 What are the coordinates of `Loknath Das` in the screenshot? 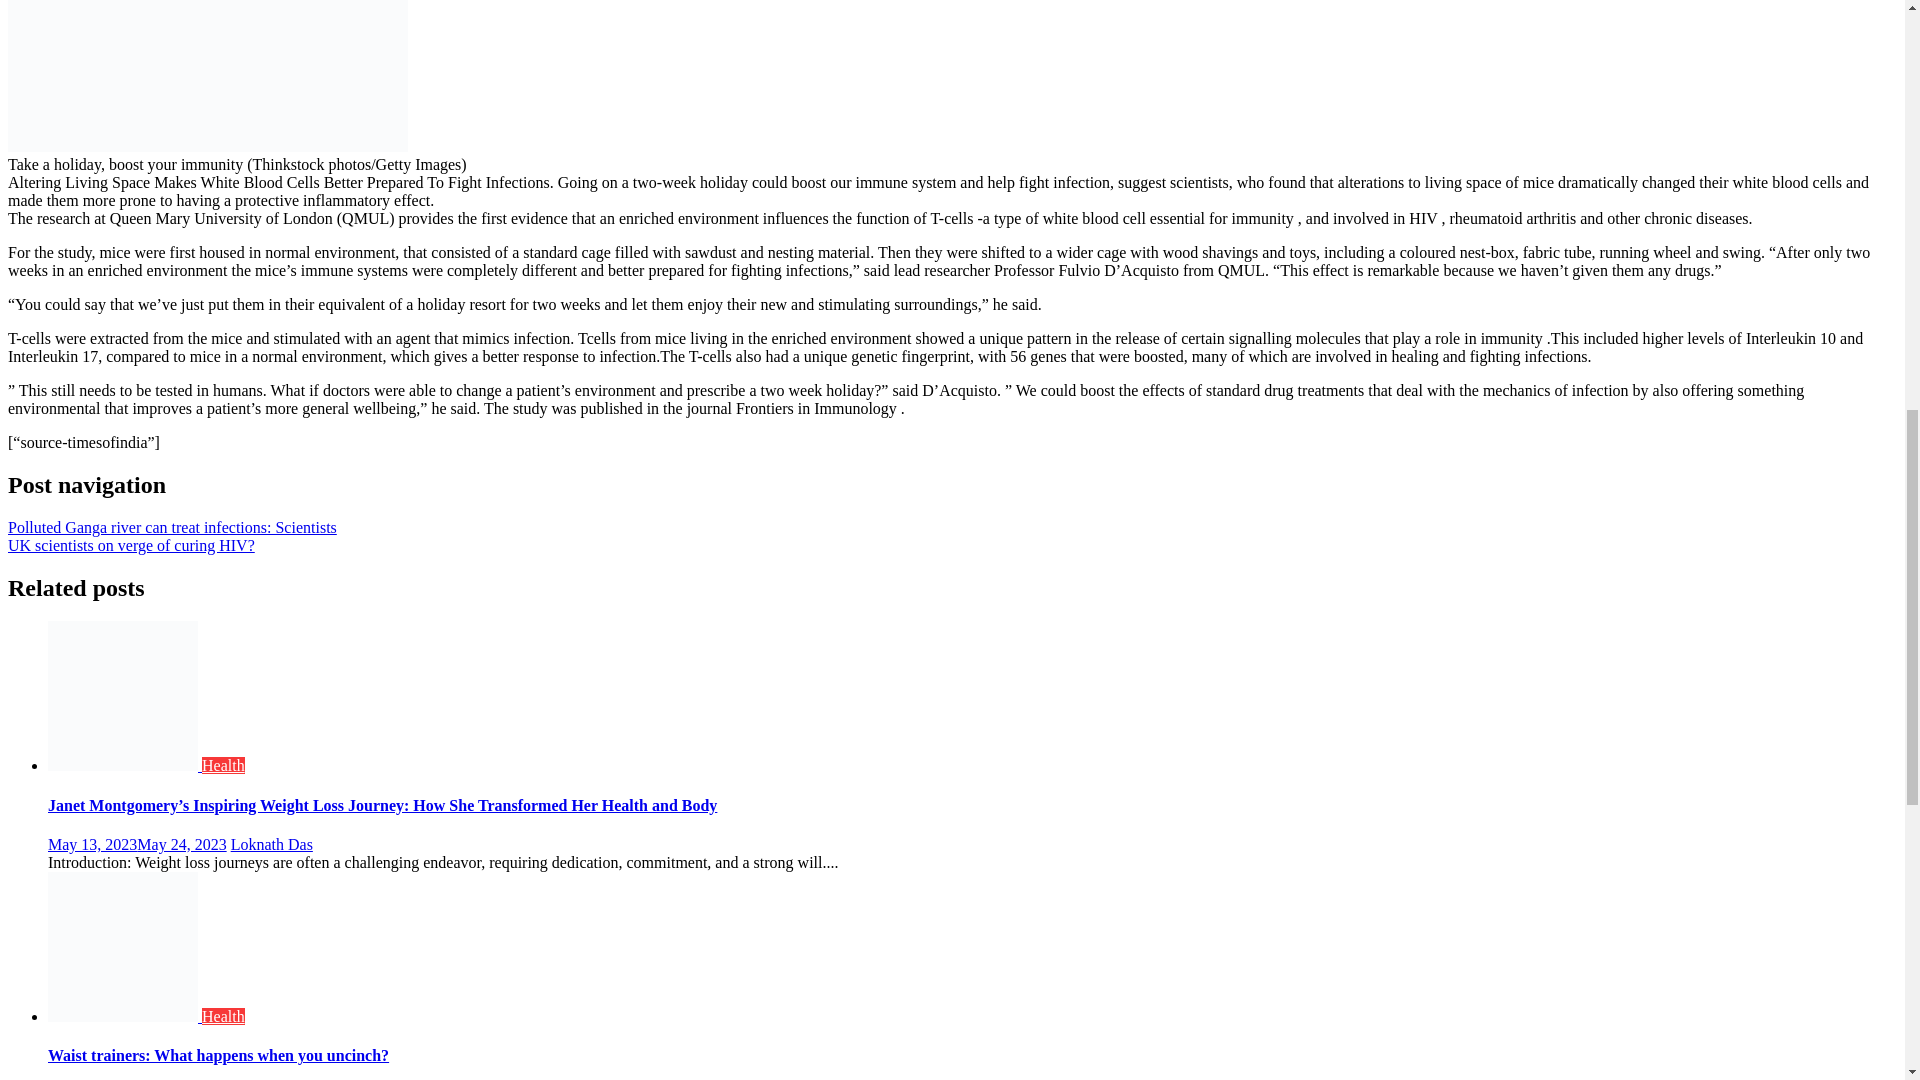 It's located at (271, 844).